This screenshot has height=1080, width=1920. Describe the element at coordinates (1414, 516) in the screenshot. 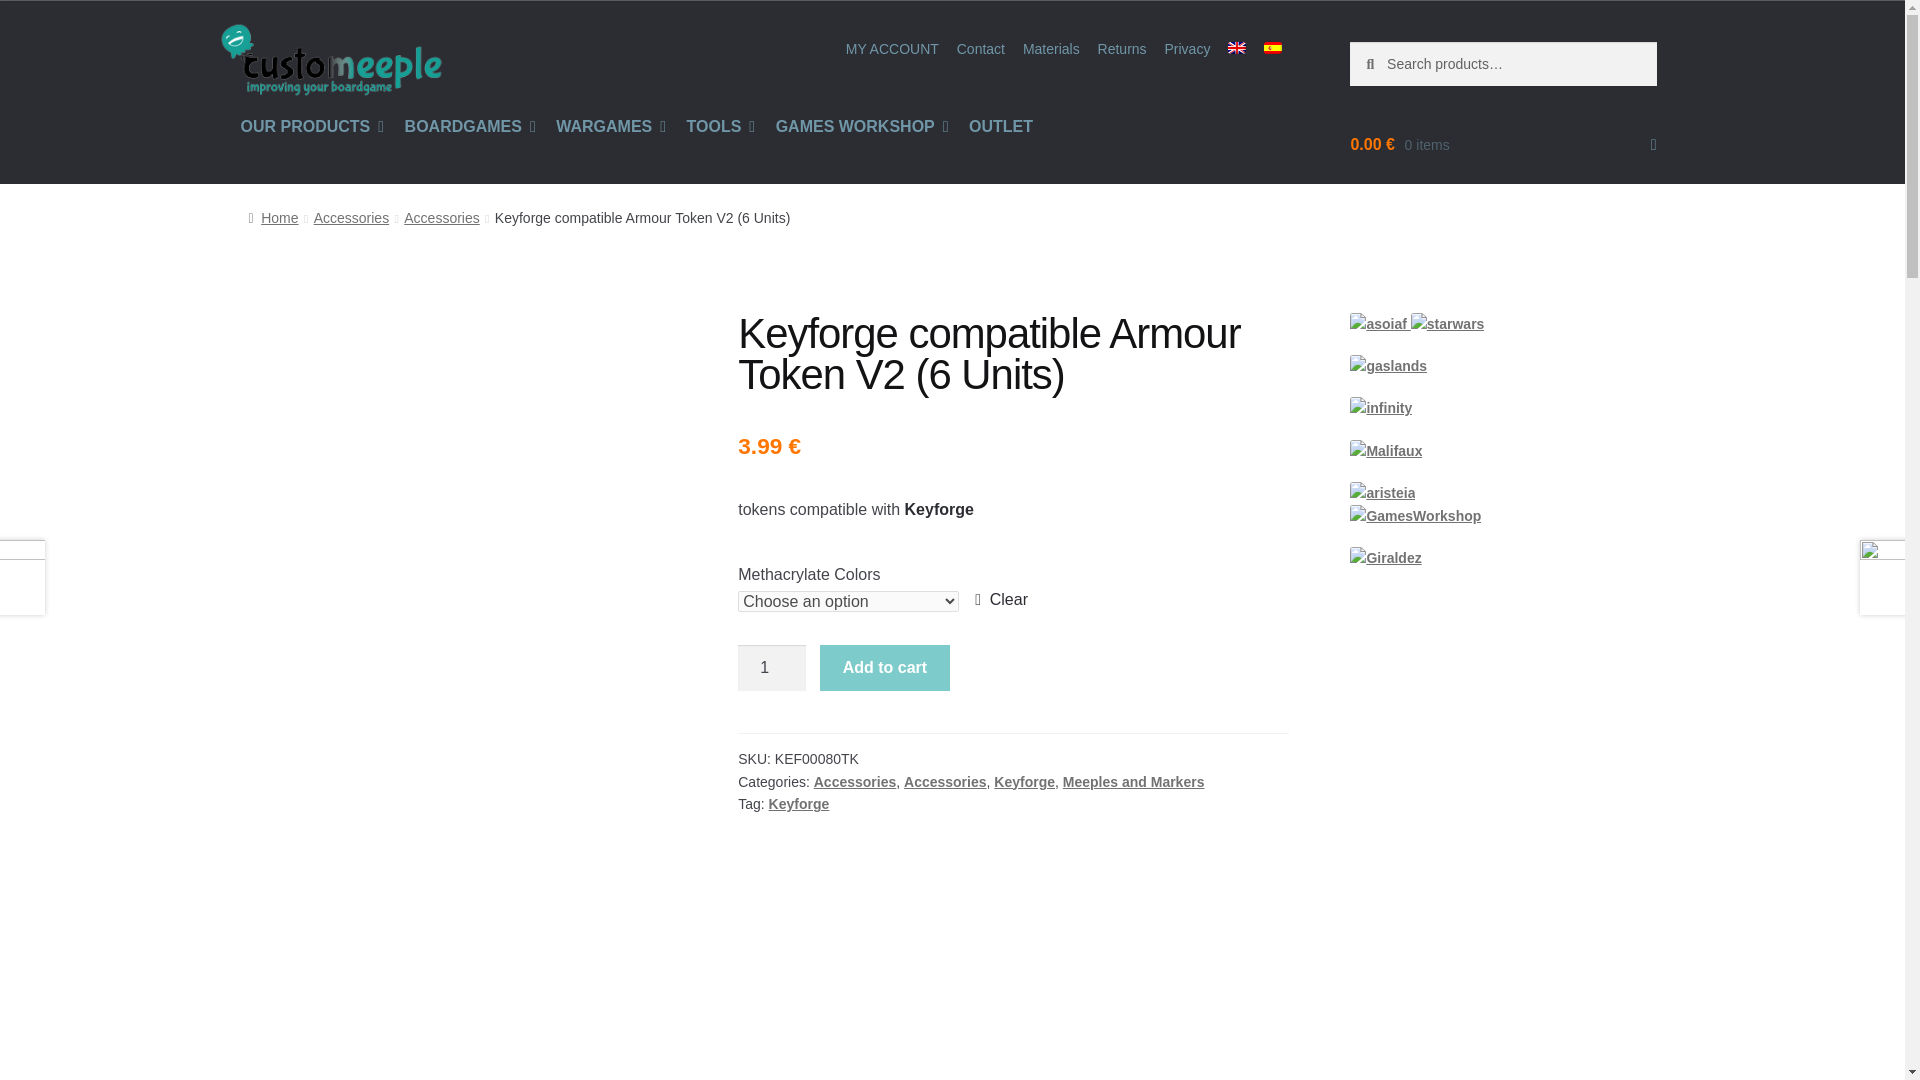

I see `GamesWorkshop` at that location.